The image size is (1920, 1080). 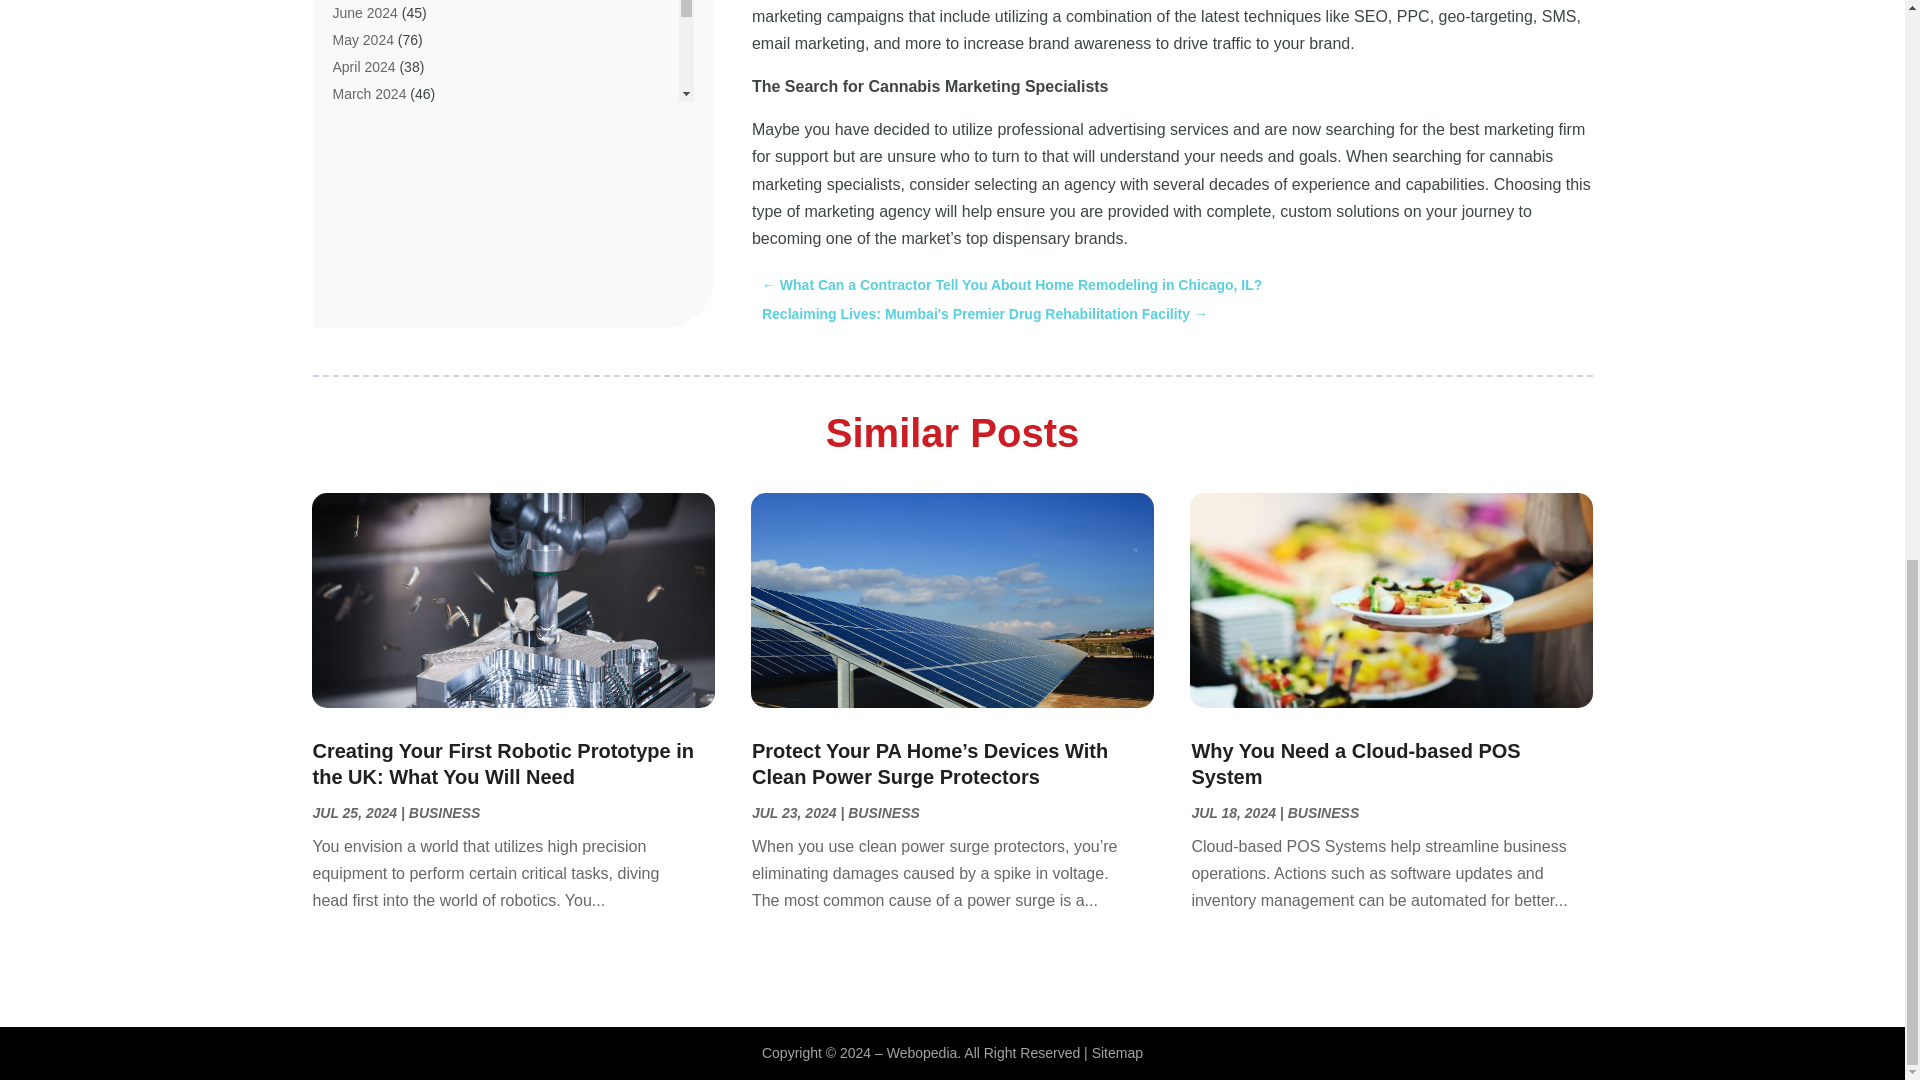 I want to click on Air Conditioning Repair Service, so click(x=429, y=98).